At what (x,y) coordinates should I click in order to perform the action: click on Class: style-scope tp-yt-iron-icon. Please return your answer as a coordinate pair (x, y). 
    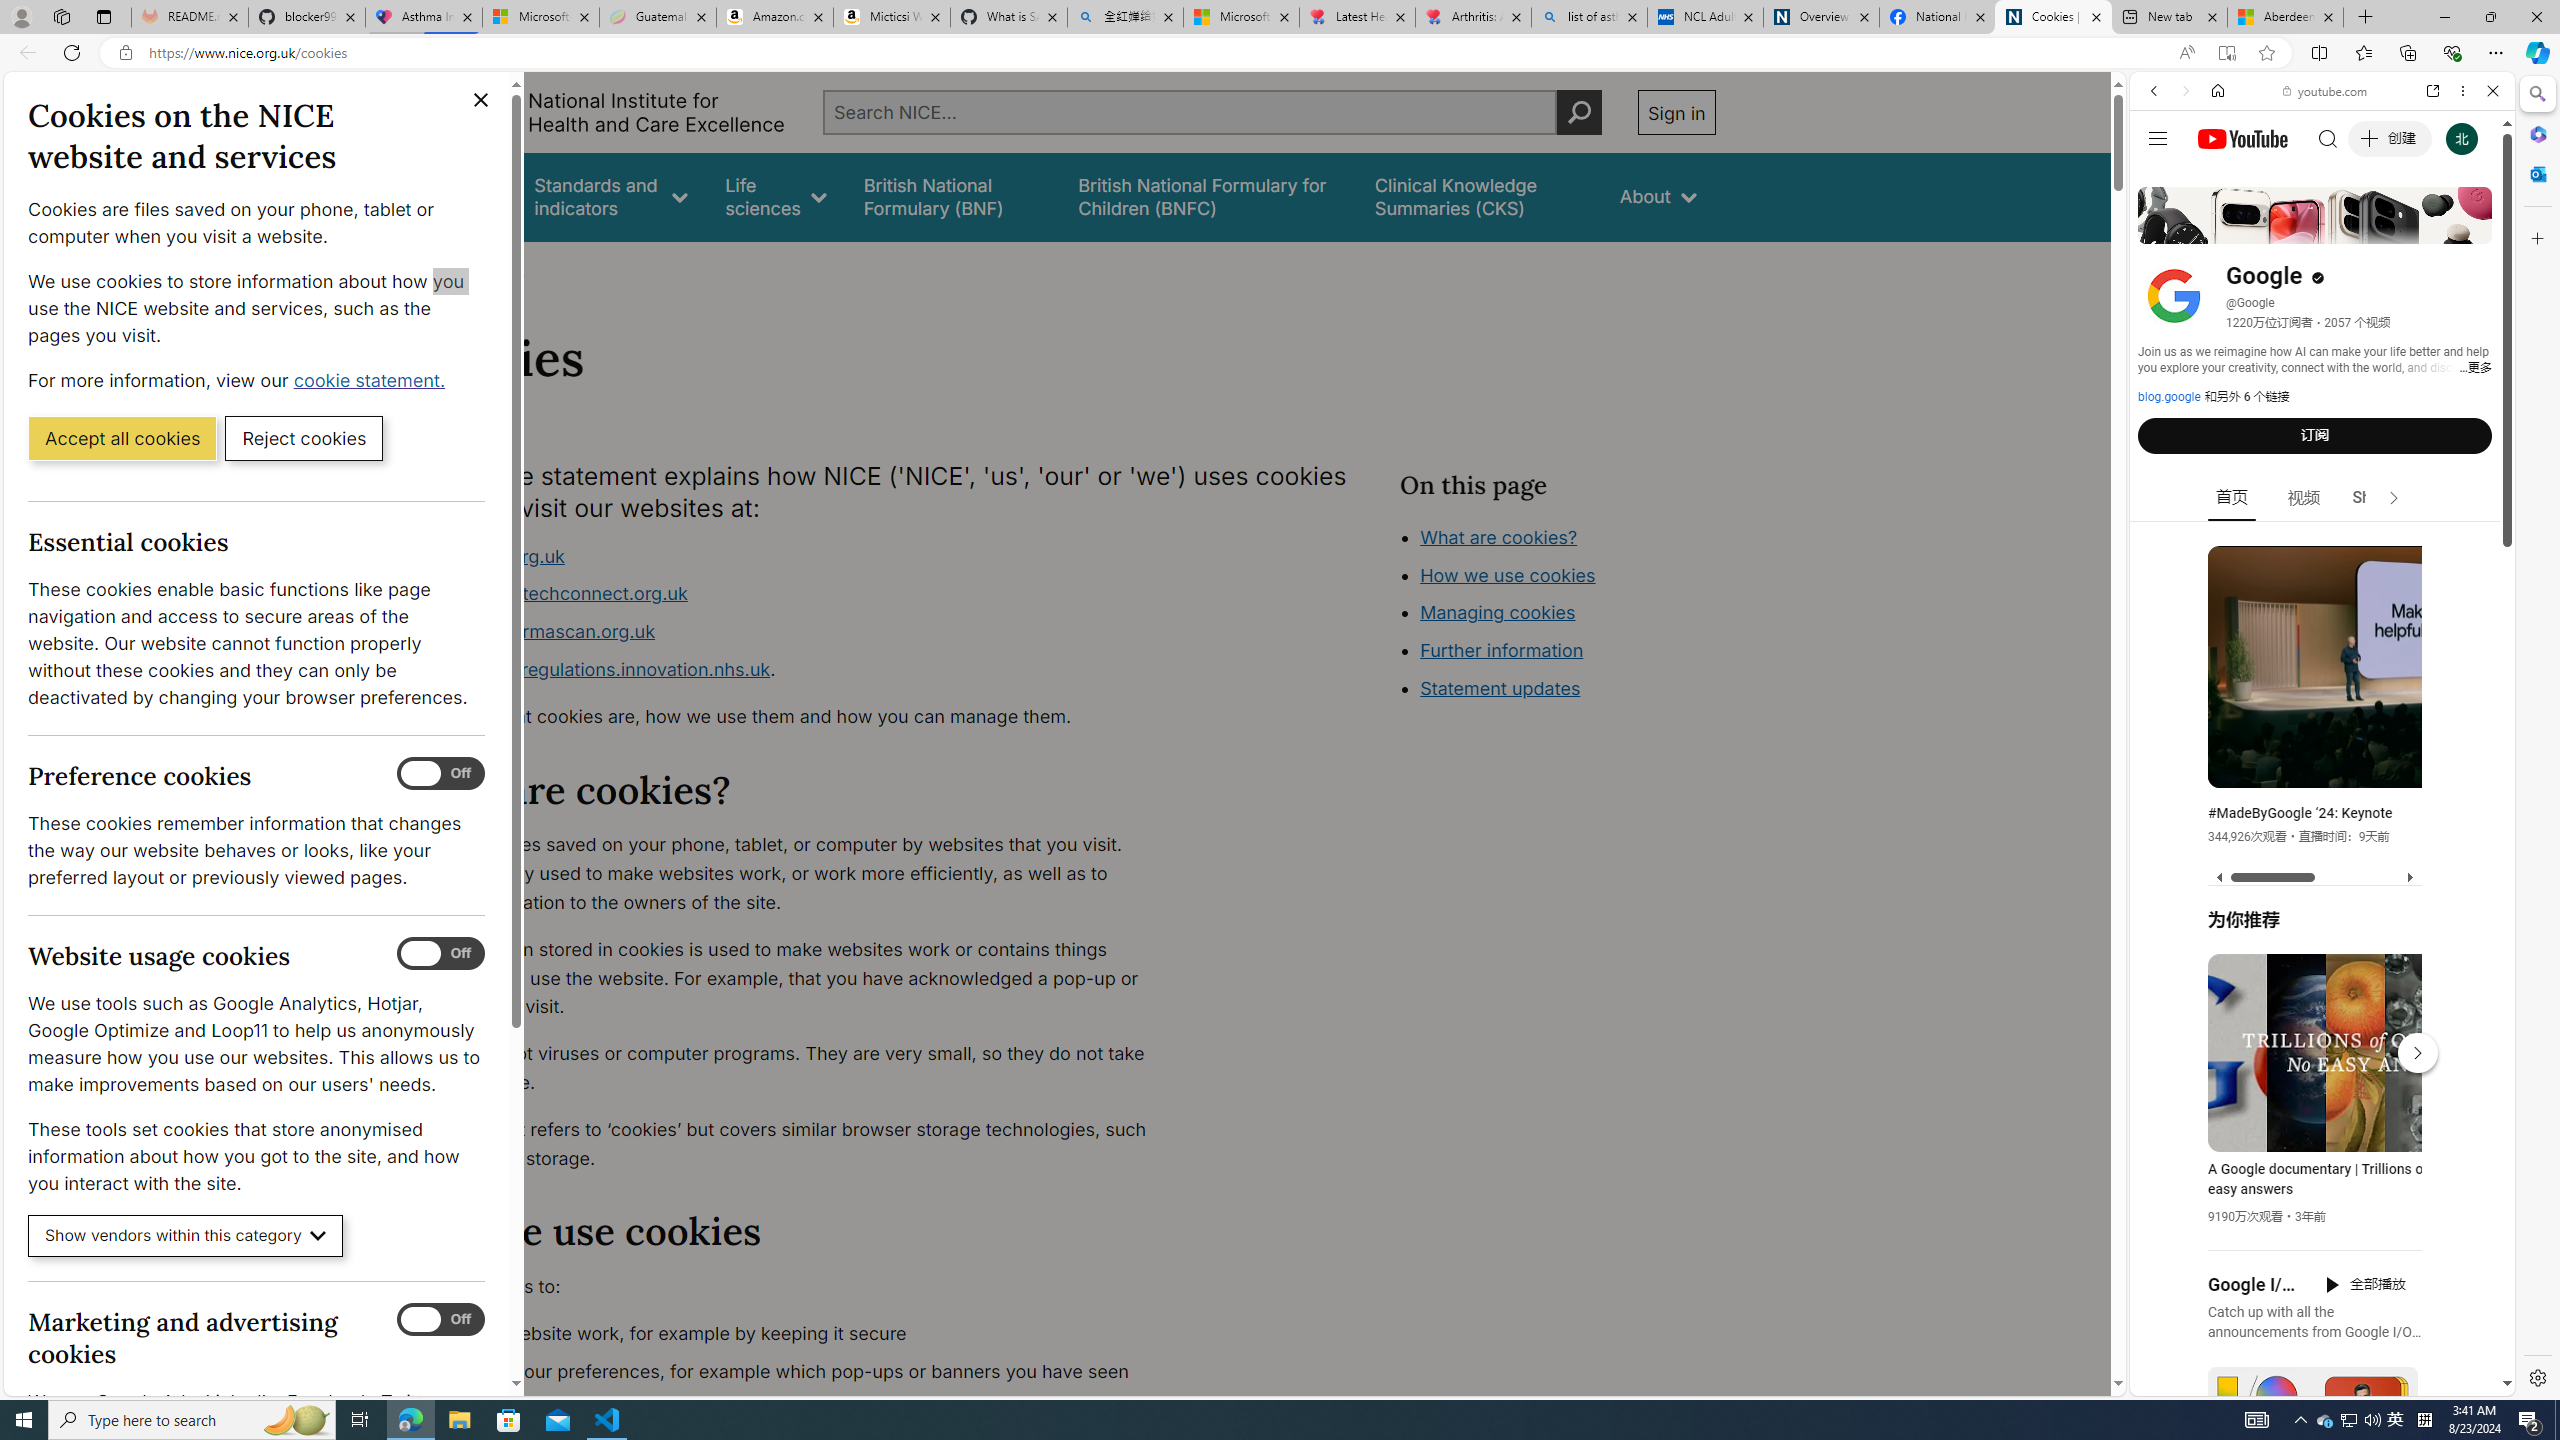
    Looking at the image, I should click on (2393, 498).